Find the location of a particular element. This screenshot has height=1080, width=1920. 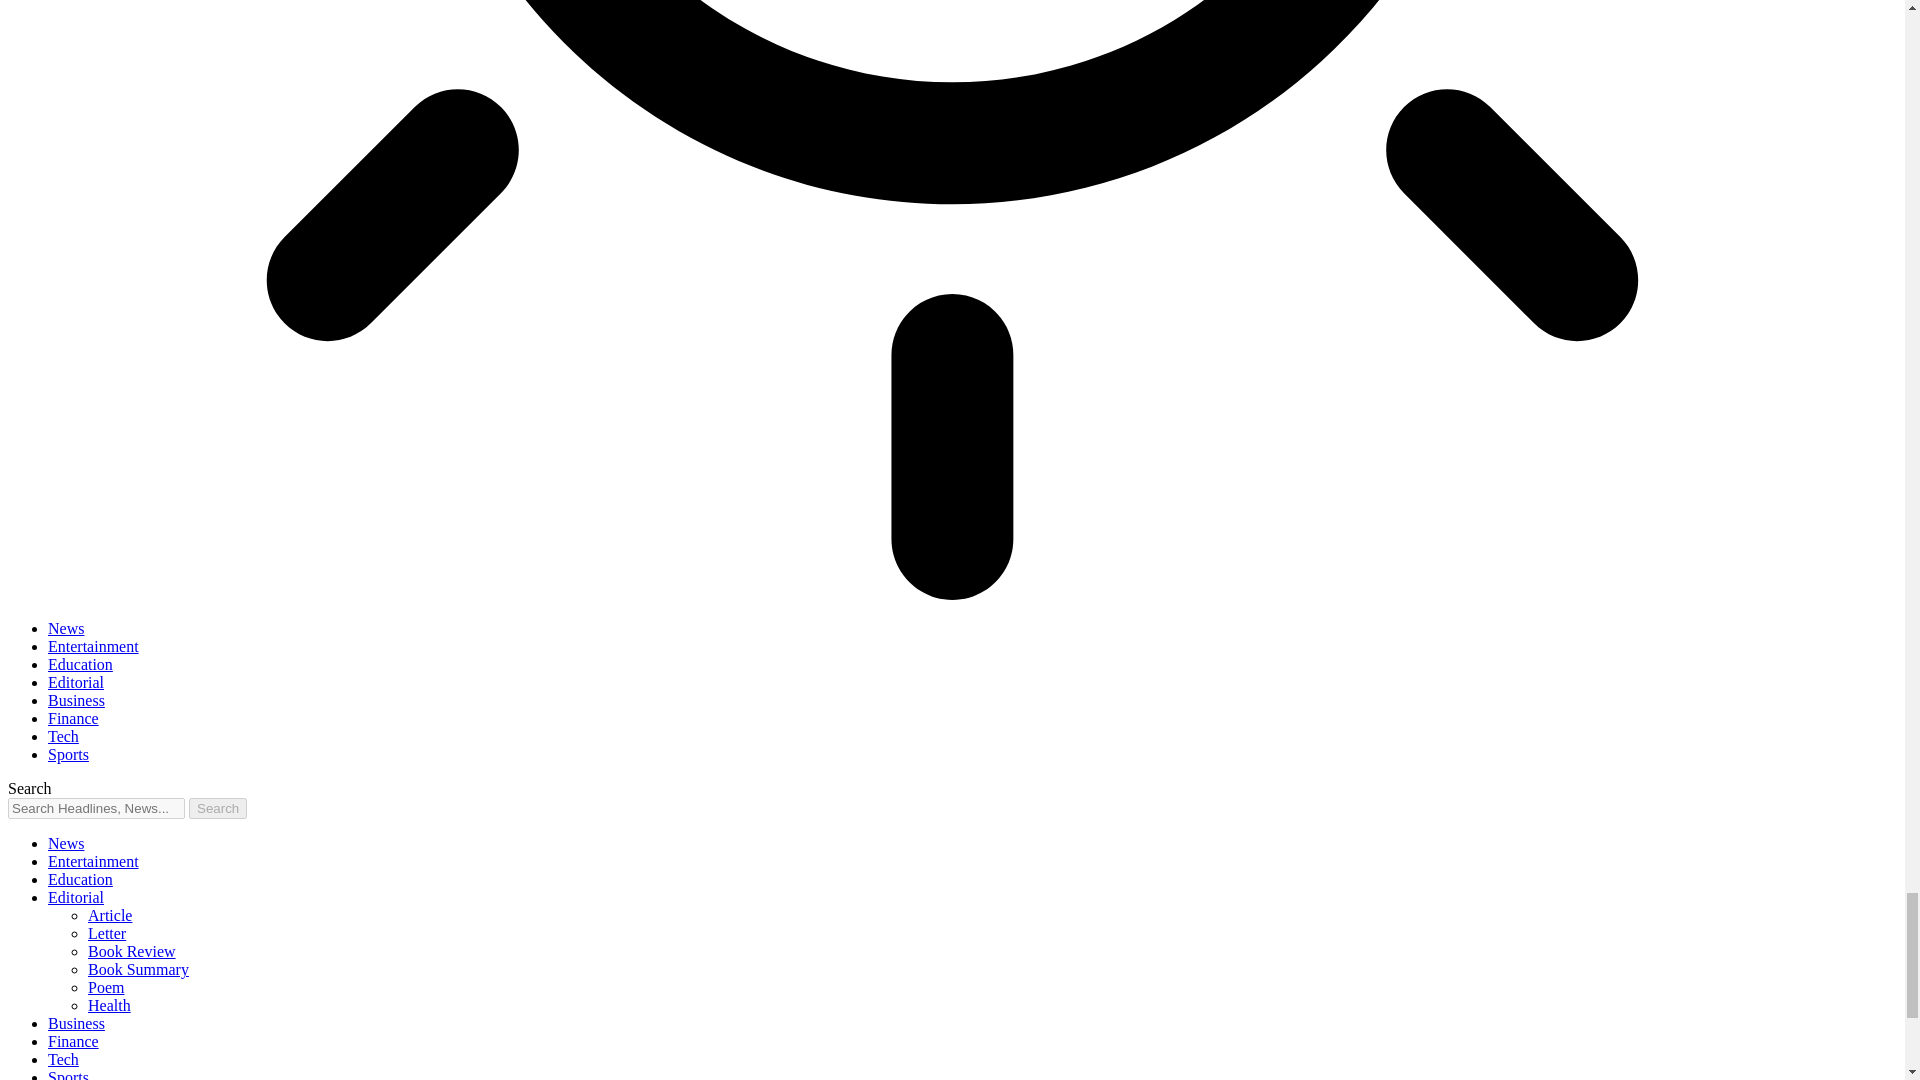

Search is located at coordinates (218, 808).